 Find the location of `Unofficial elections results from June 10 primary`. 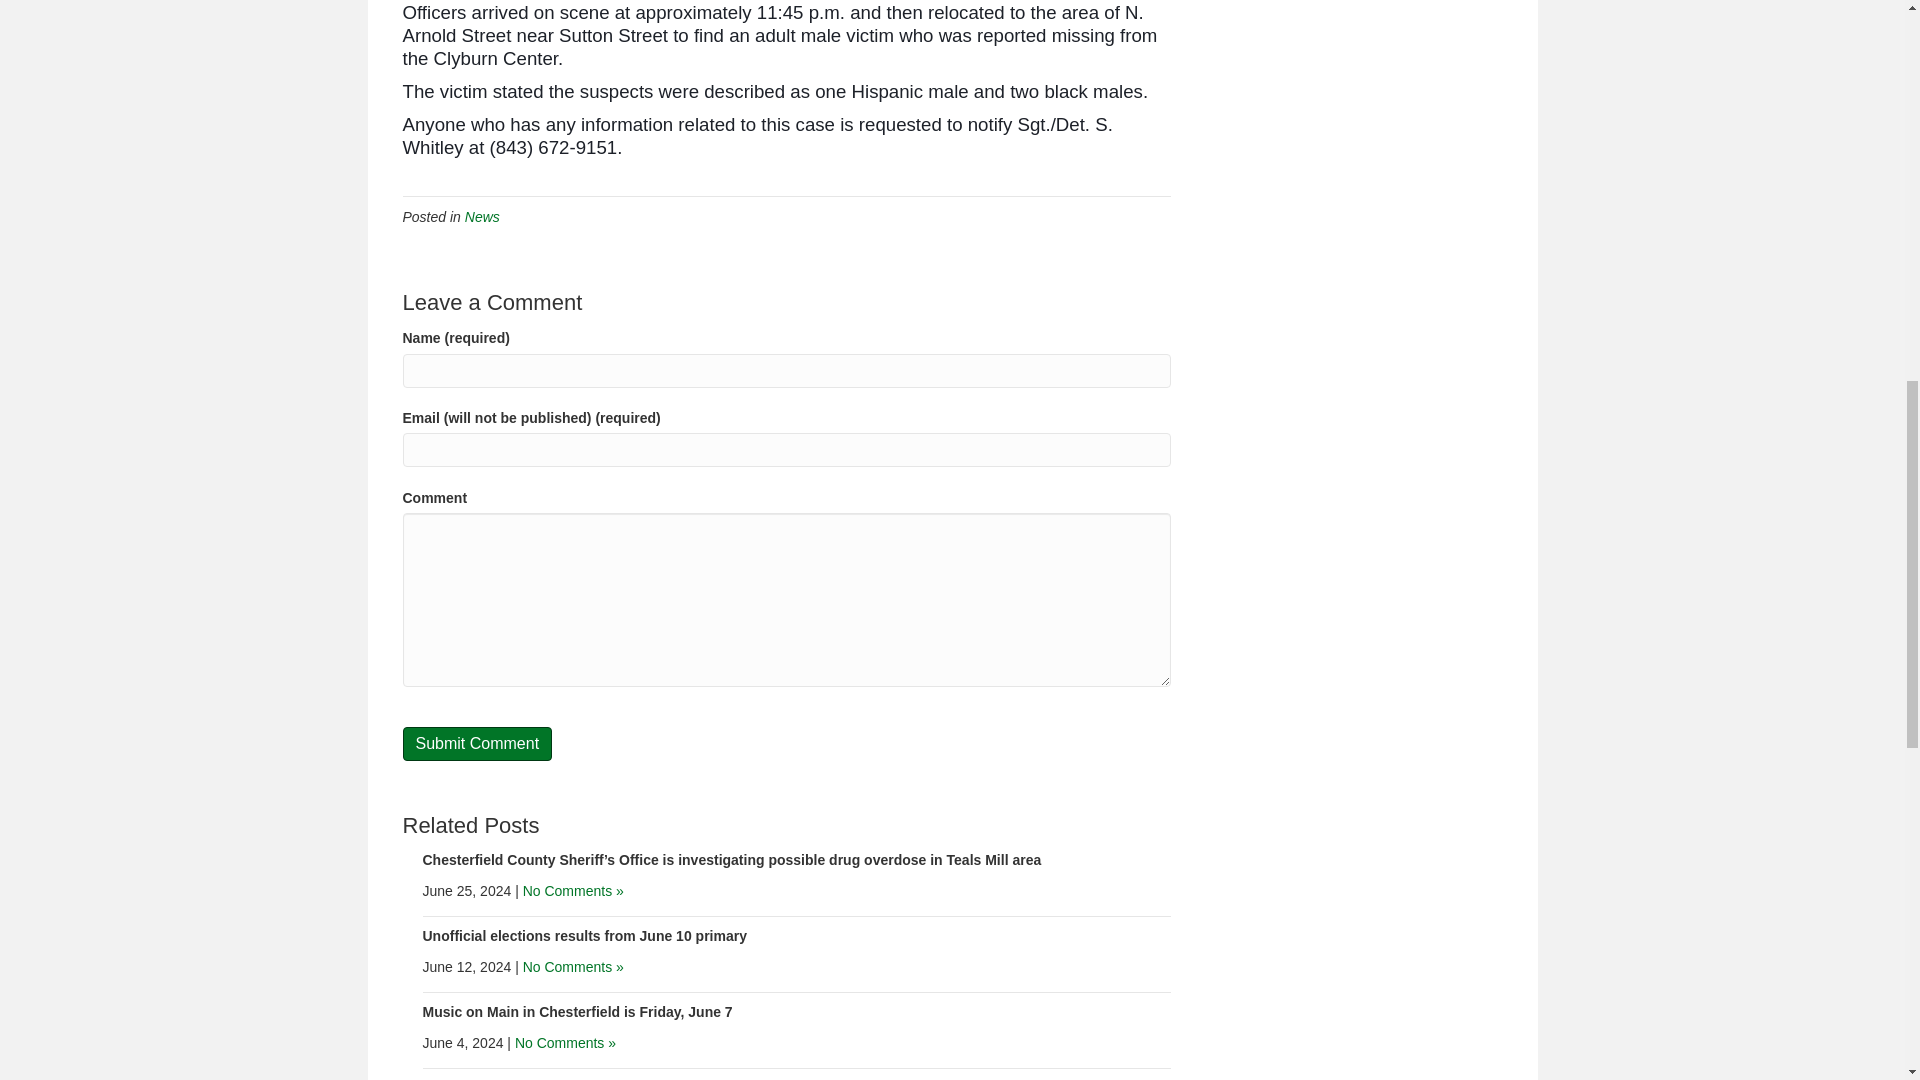

Unofficial elections results from June 10 primary is located at coordinates (584, 935).